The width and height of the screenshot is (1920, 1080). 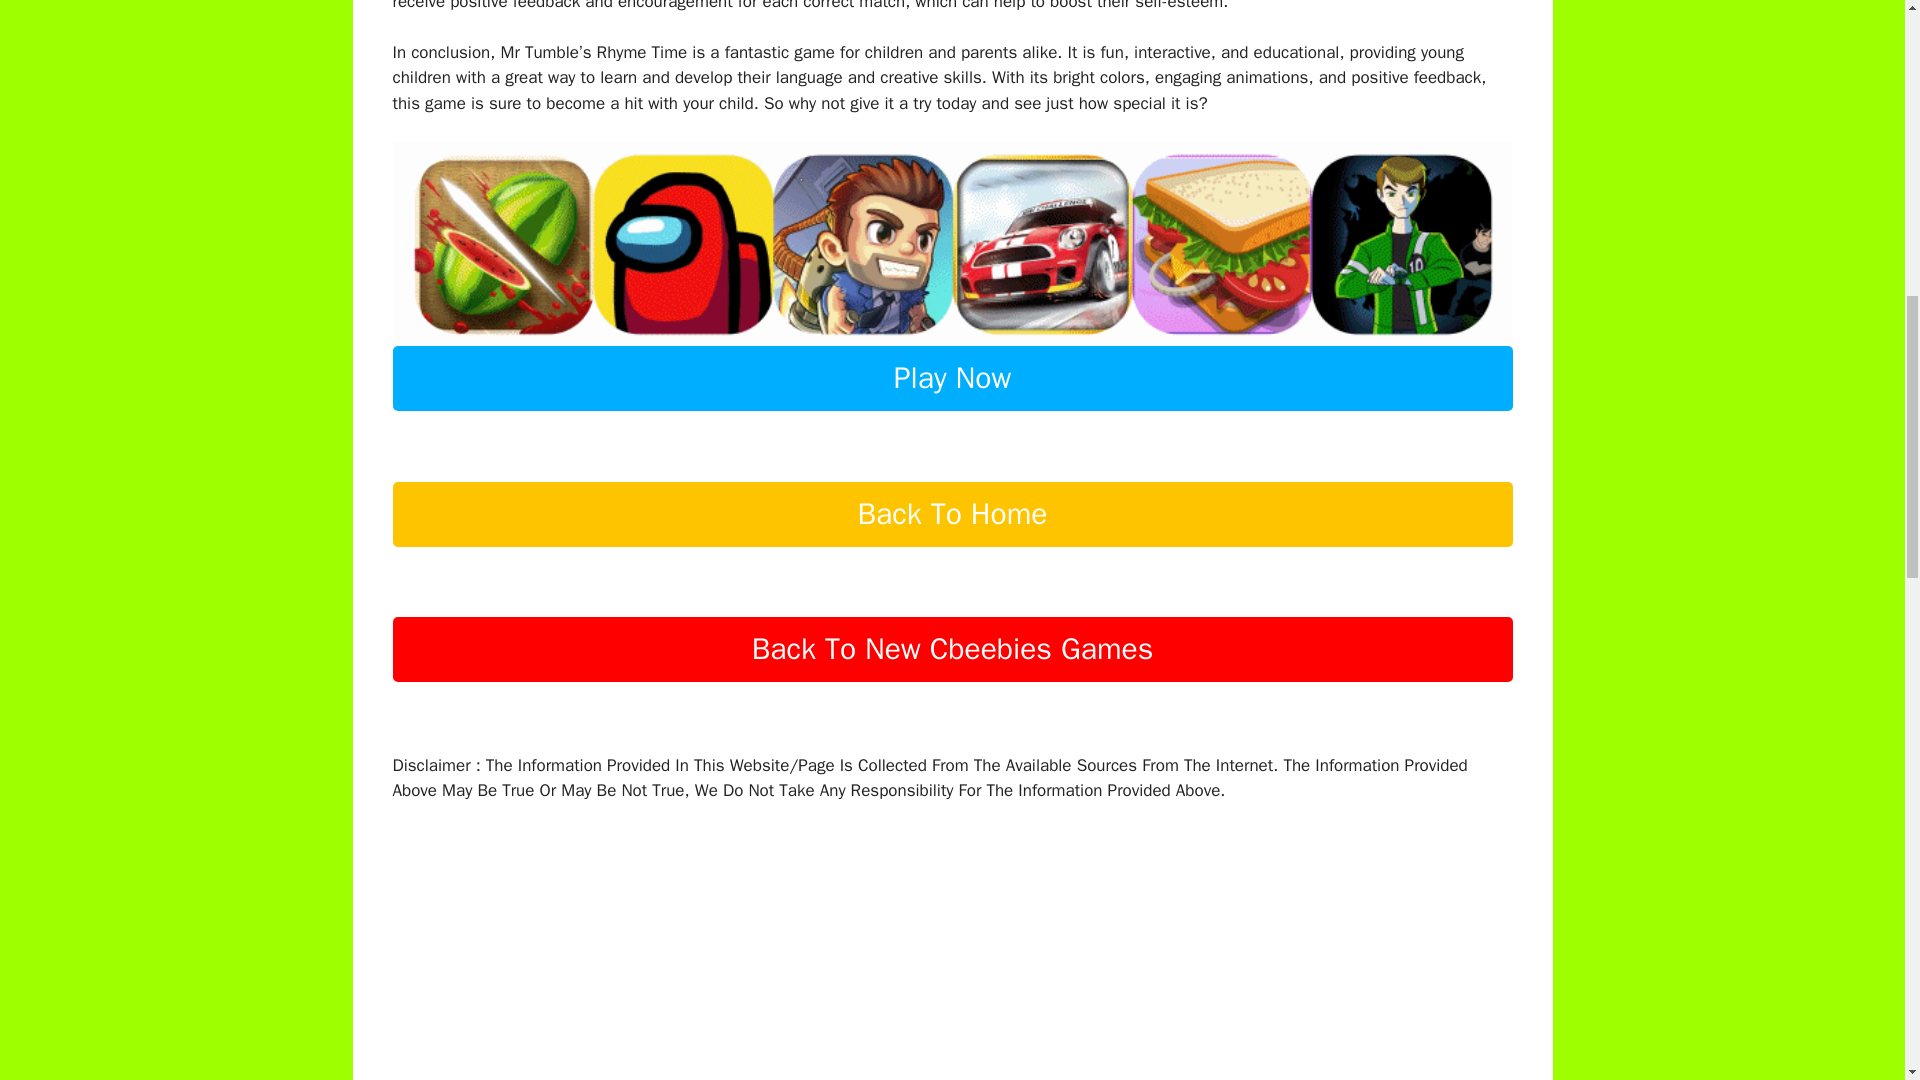 I want to click on Back To Home, so click(x=952, y=548).